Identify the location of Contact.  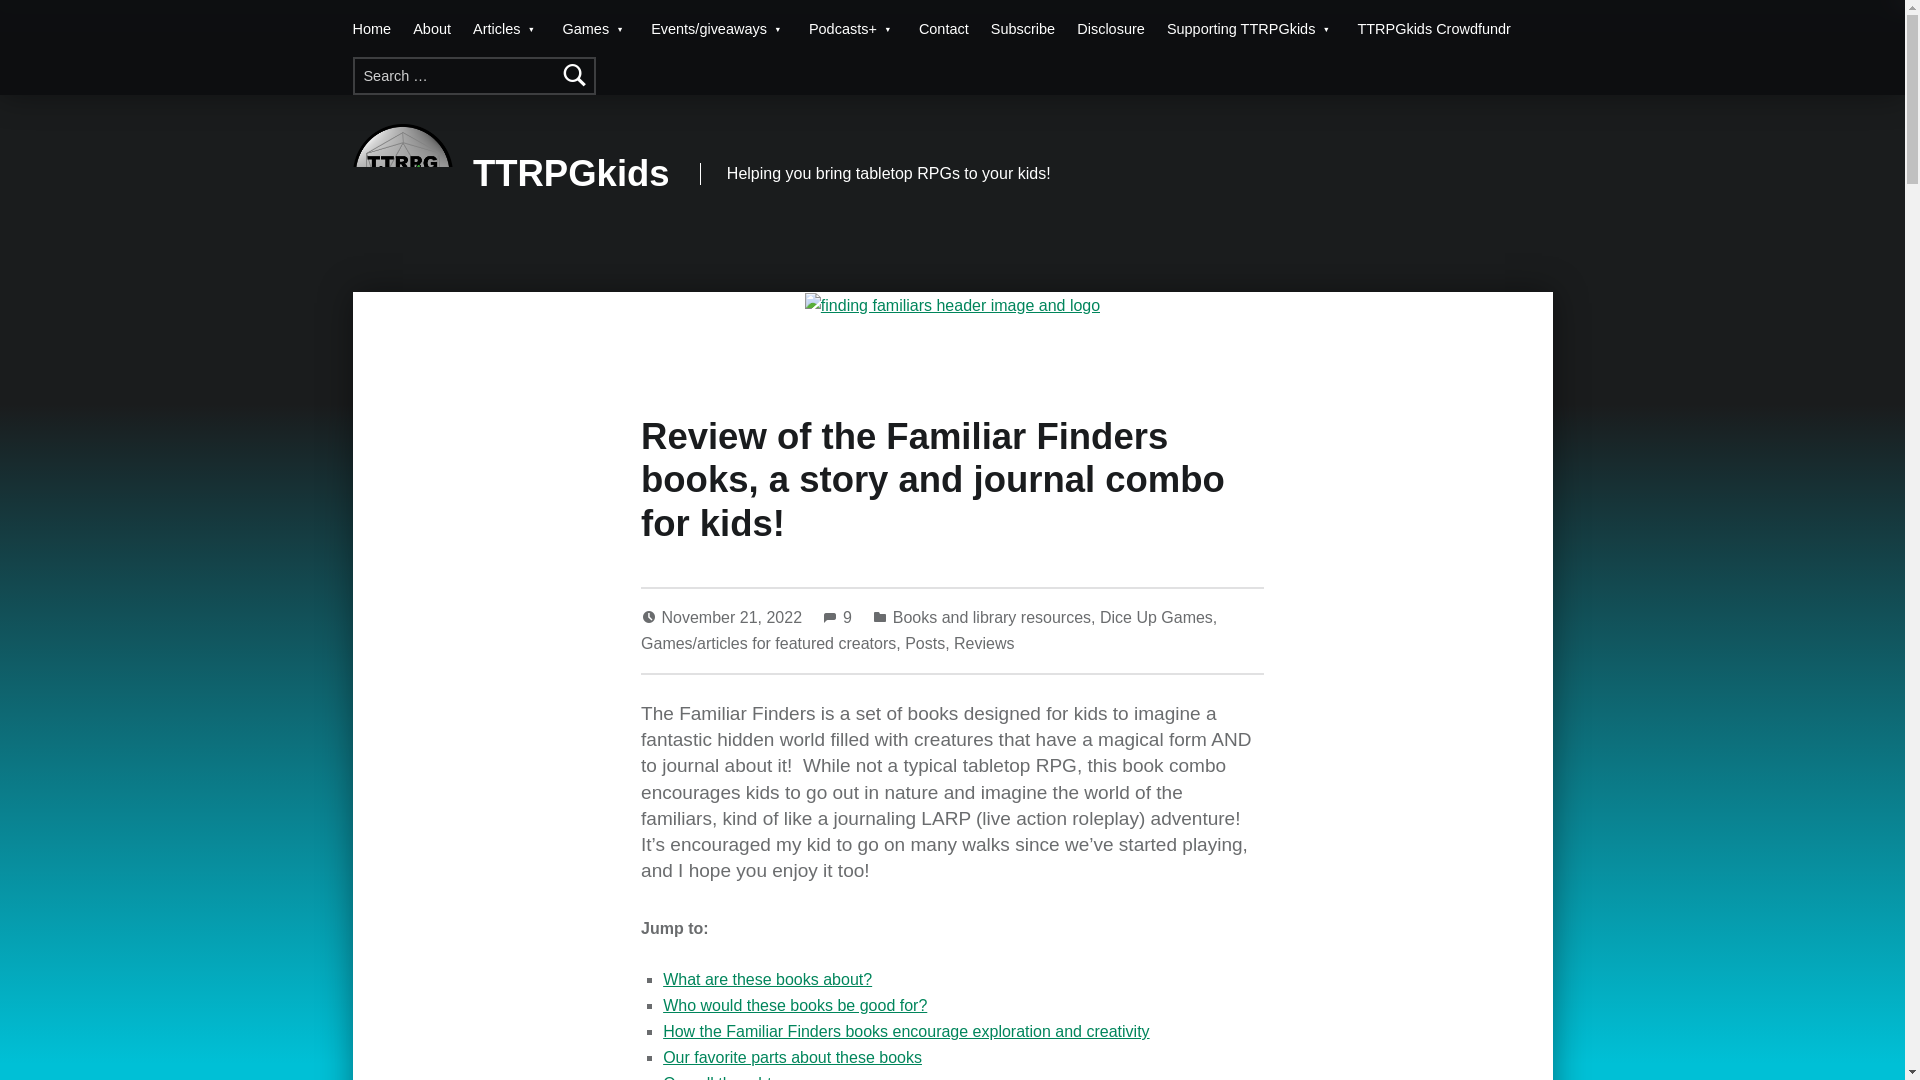
(944, 28).